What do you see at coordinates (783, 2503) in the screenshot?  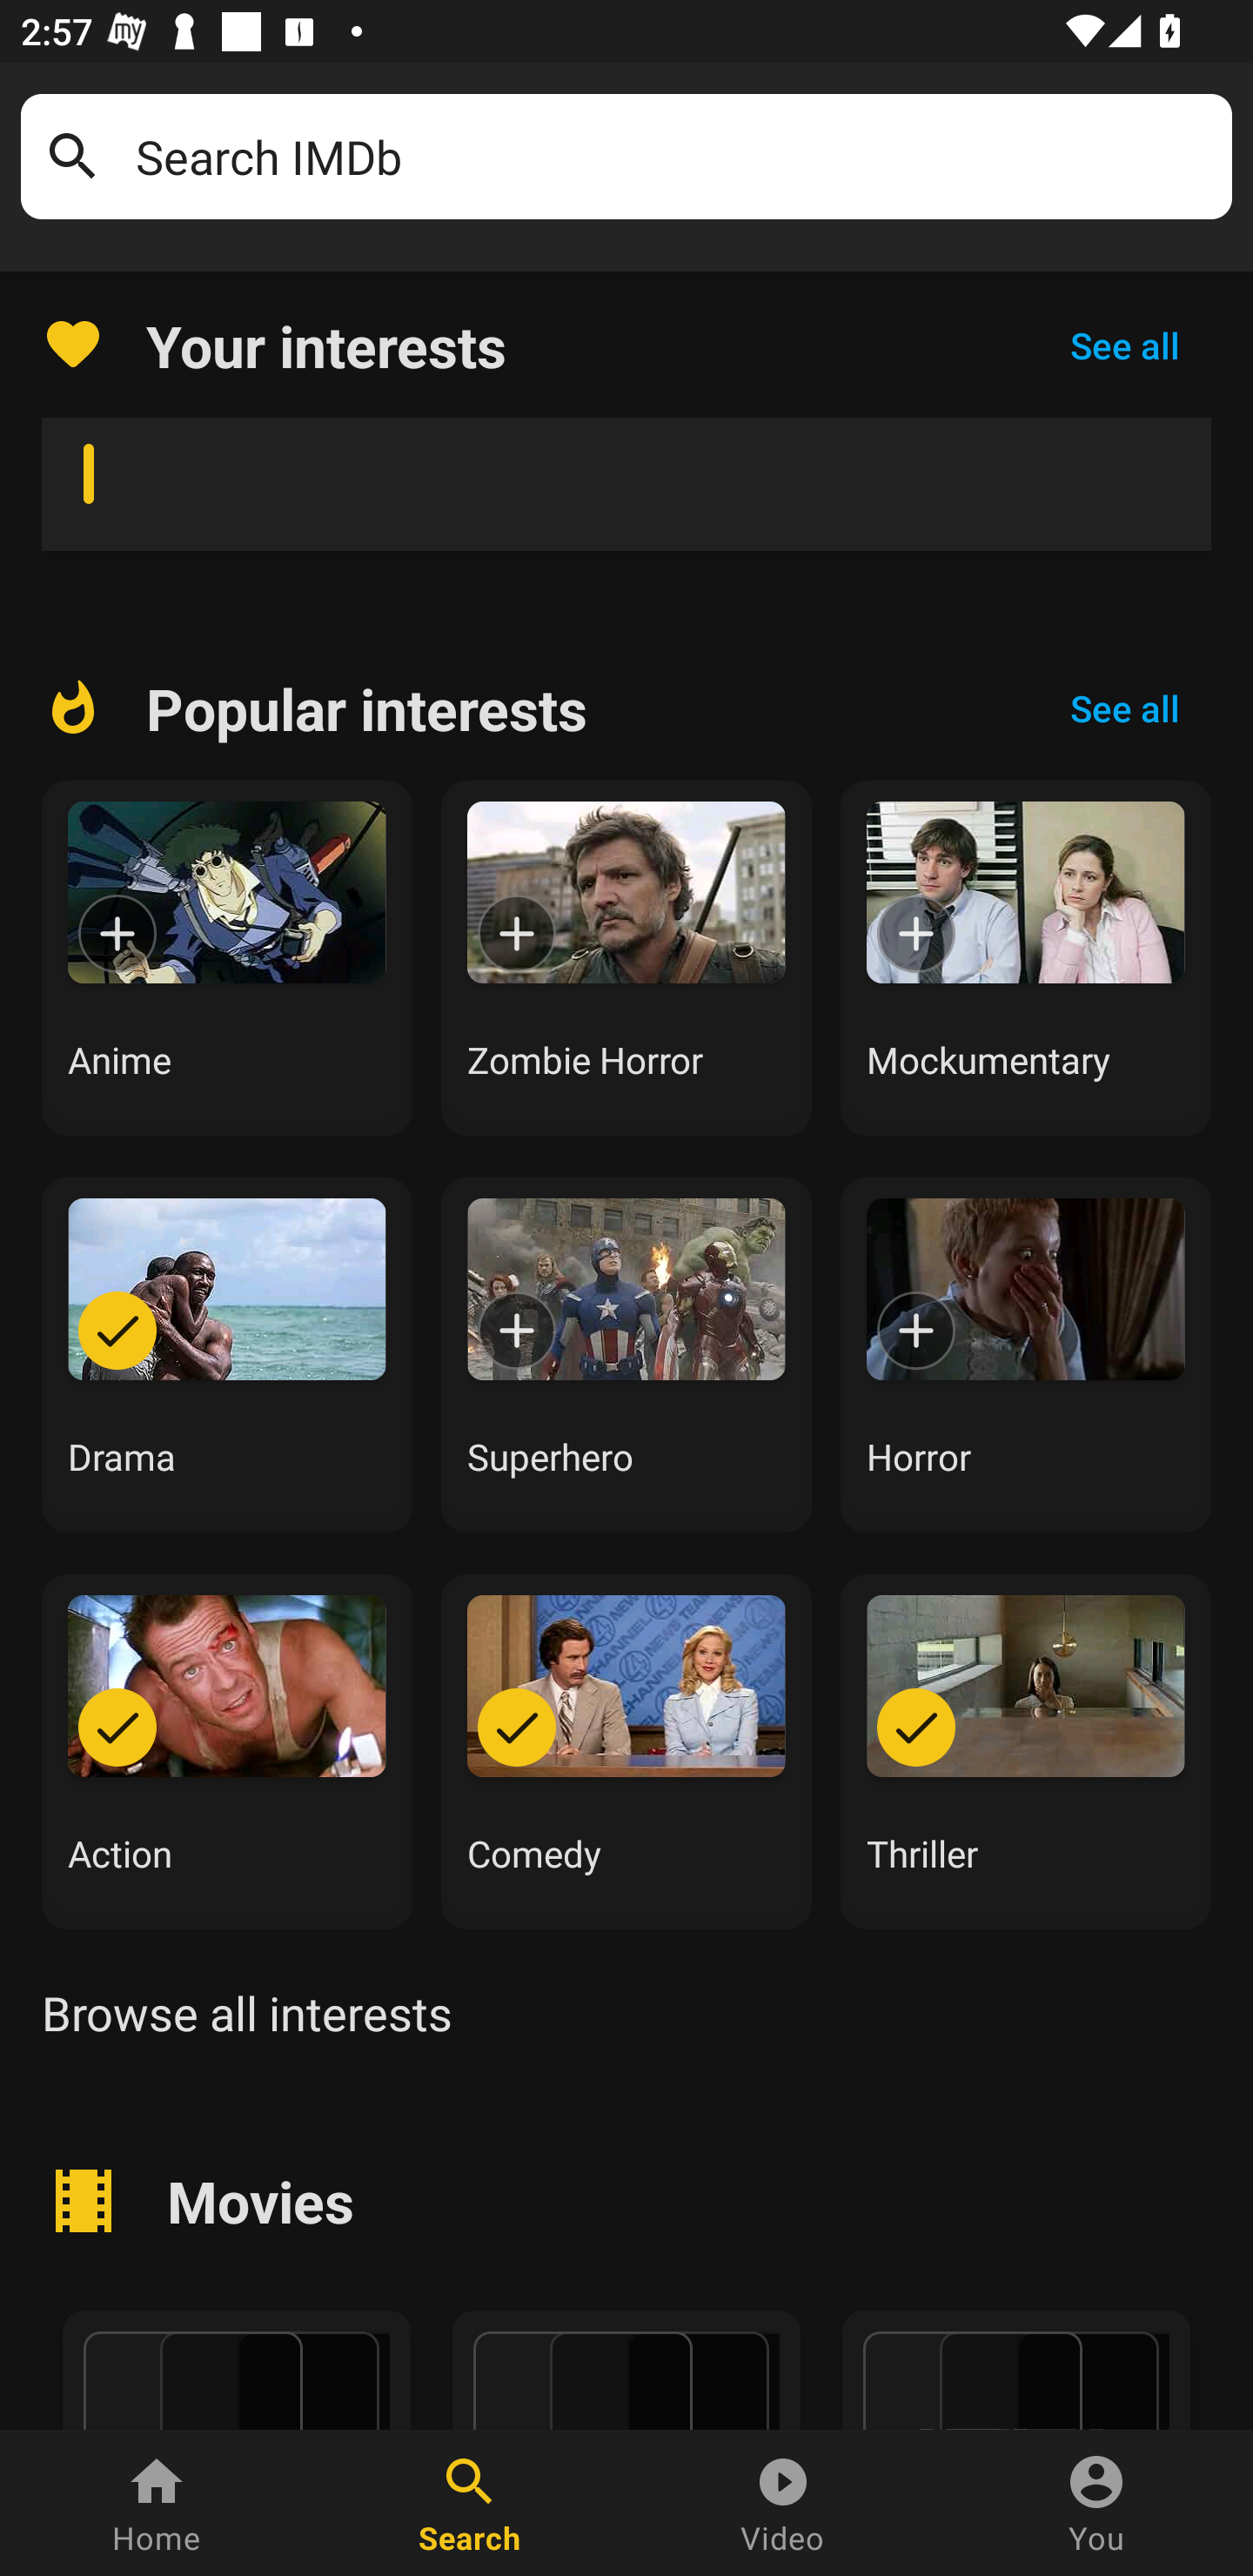 I see `Video` at bounding box center [783, 2503].